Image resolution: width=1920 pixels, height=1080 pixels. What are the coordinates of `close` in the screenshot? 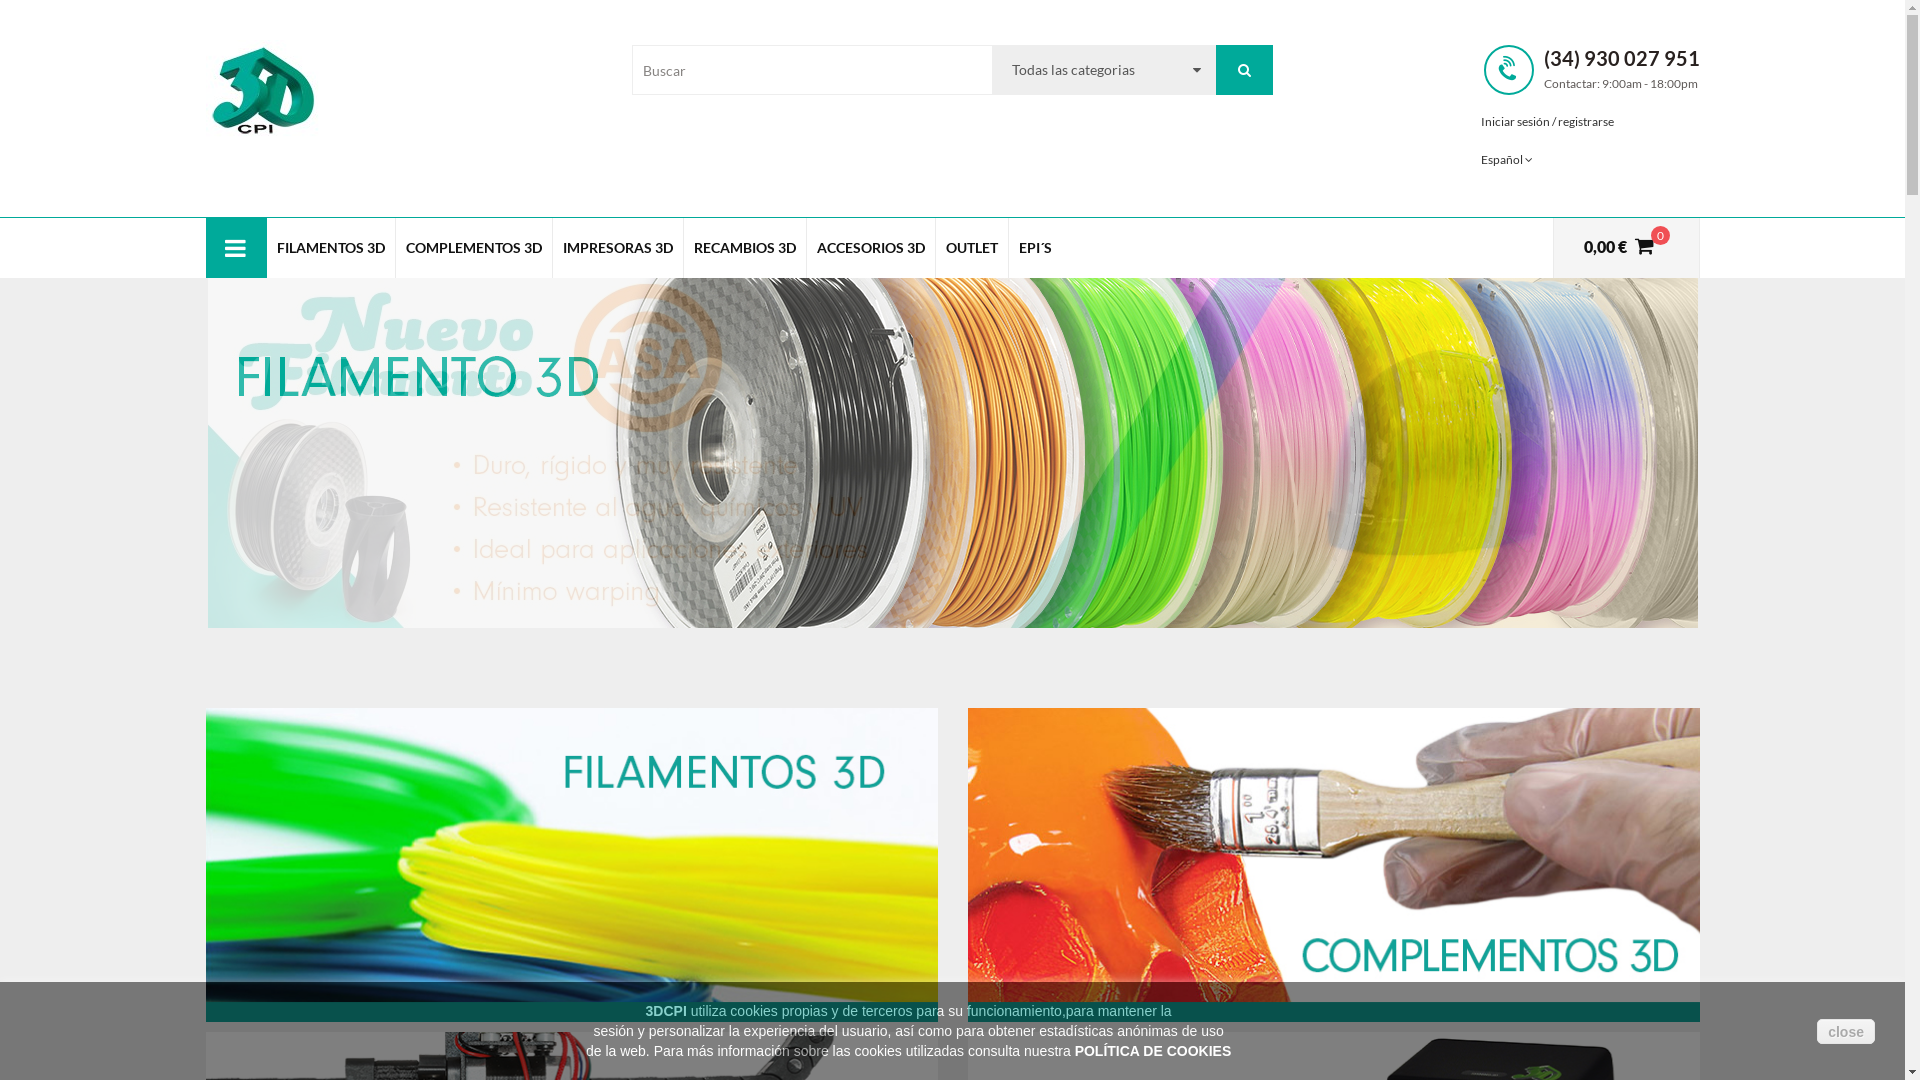 It's located at (1846, 1030).